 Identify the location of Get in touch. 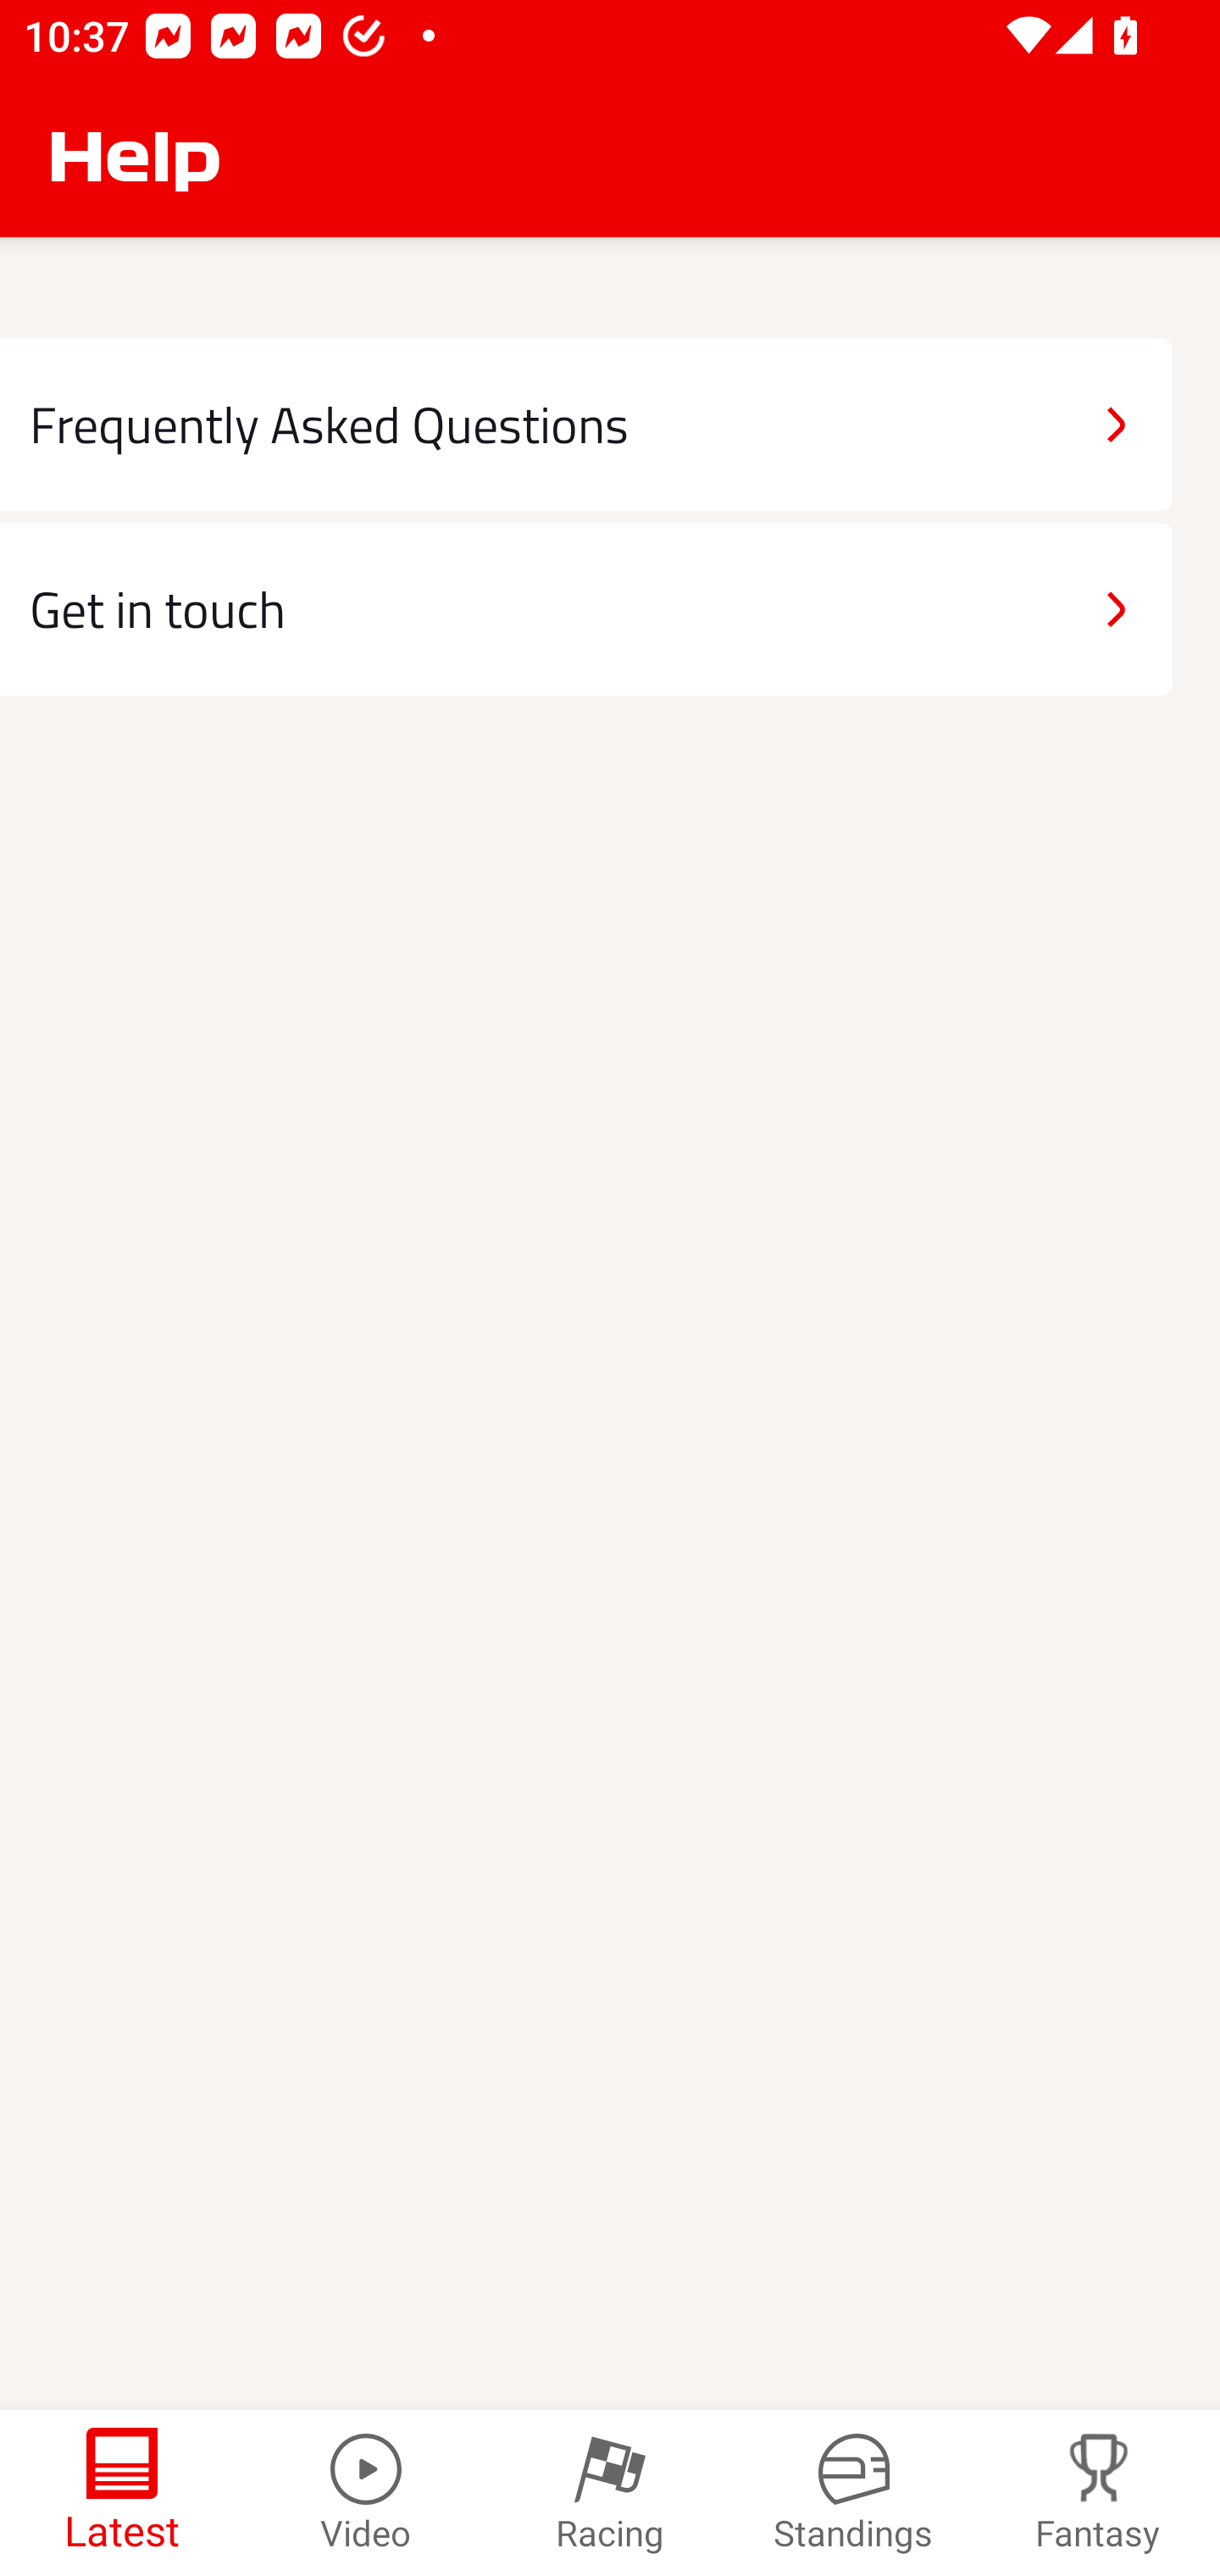
(586, 608).